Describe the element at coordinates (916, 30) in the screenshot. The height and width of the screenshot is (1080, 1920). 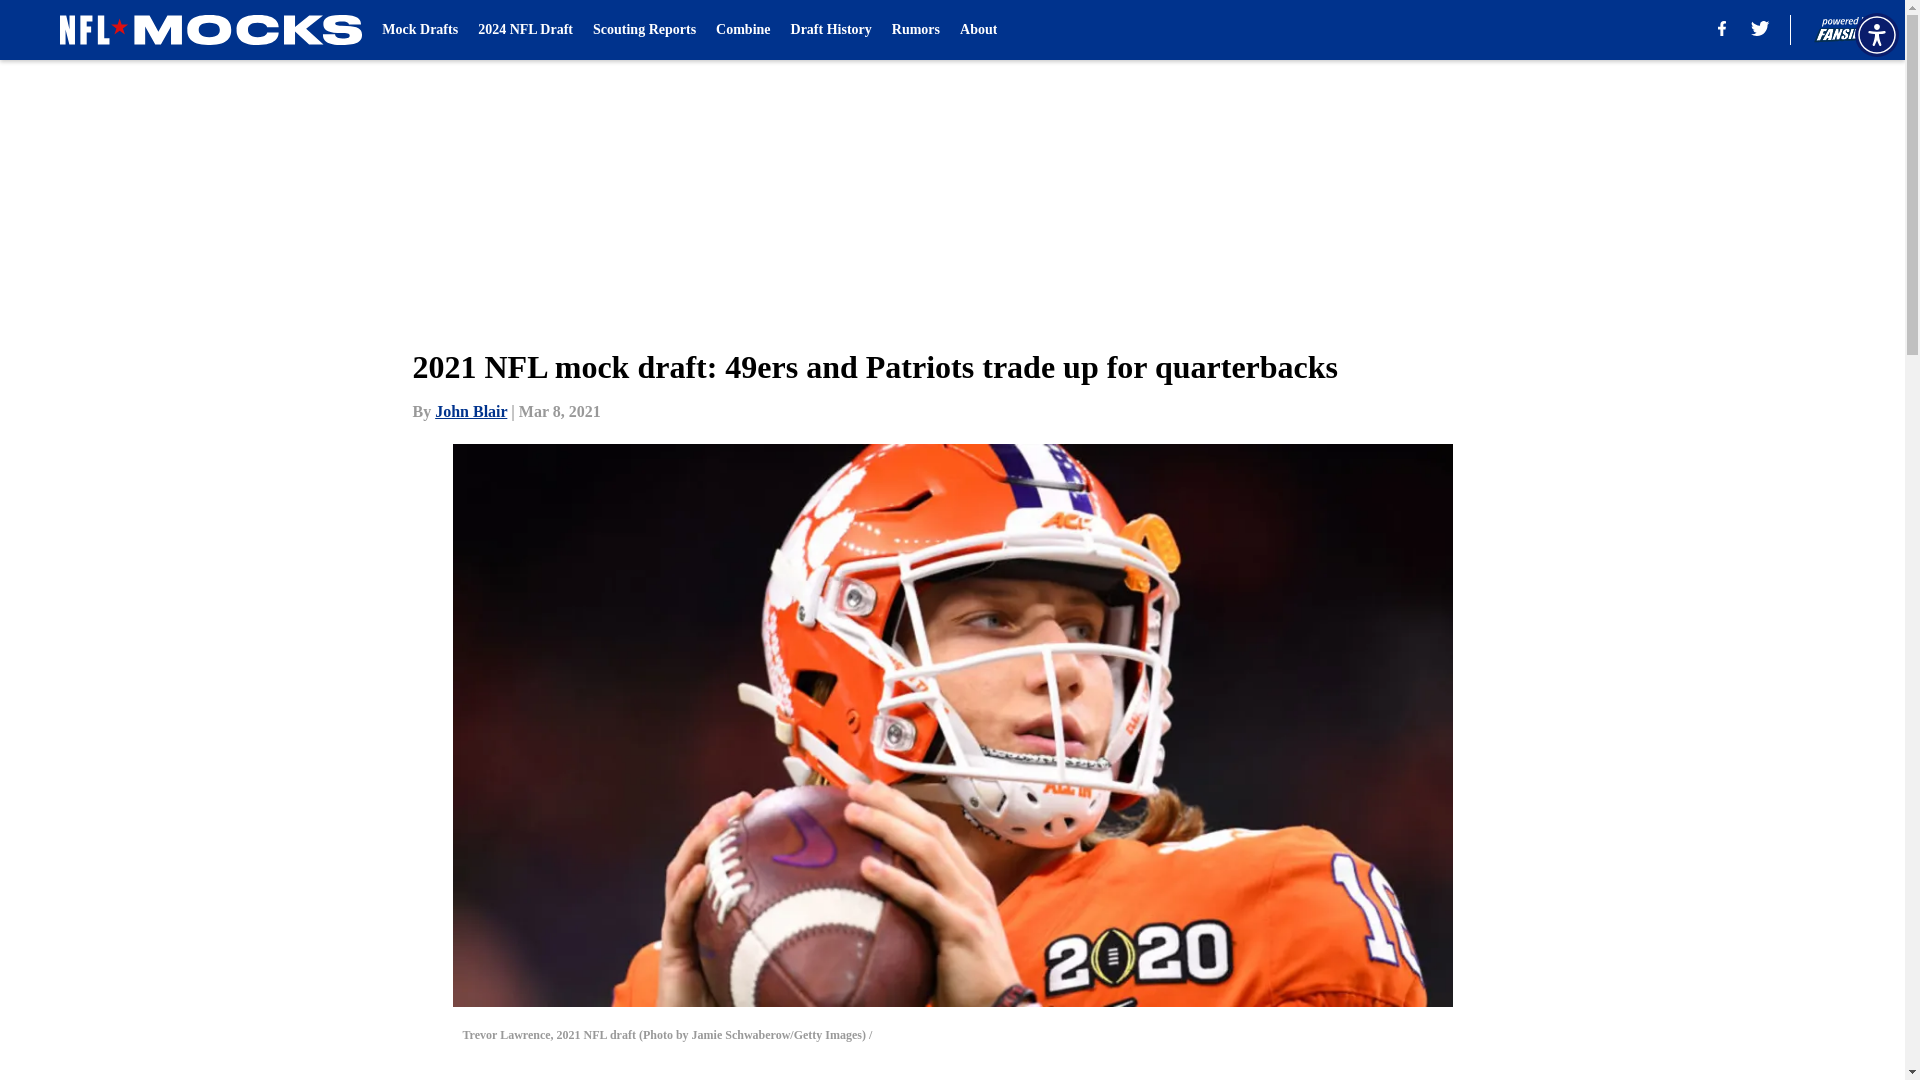
I see `Rumors` at that location.